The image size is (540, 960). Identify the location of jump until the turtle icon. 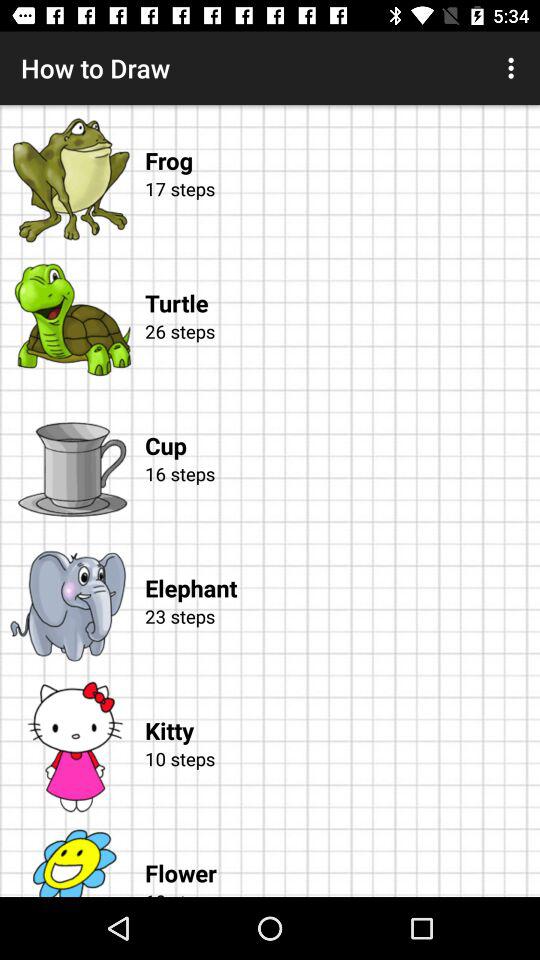
(342, 283).